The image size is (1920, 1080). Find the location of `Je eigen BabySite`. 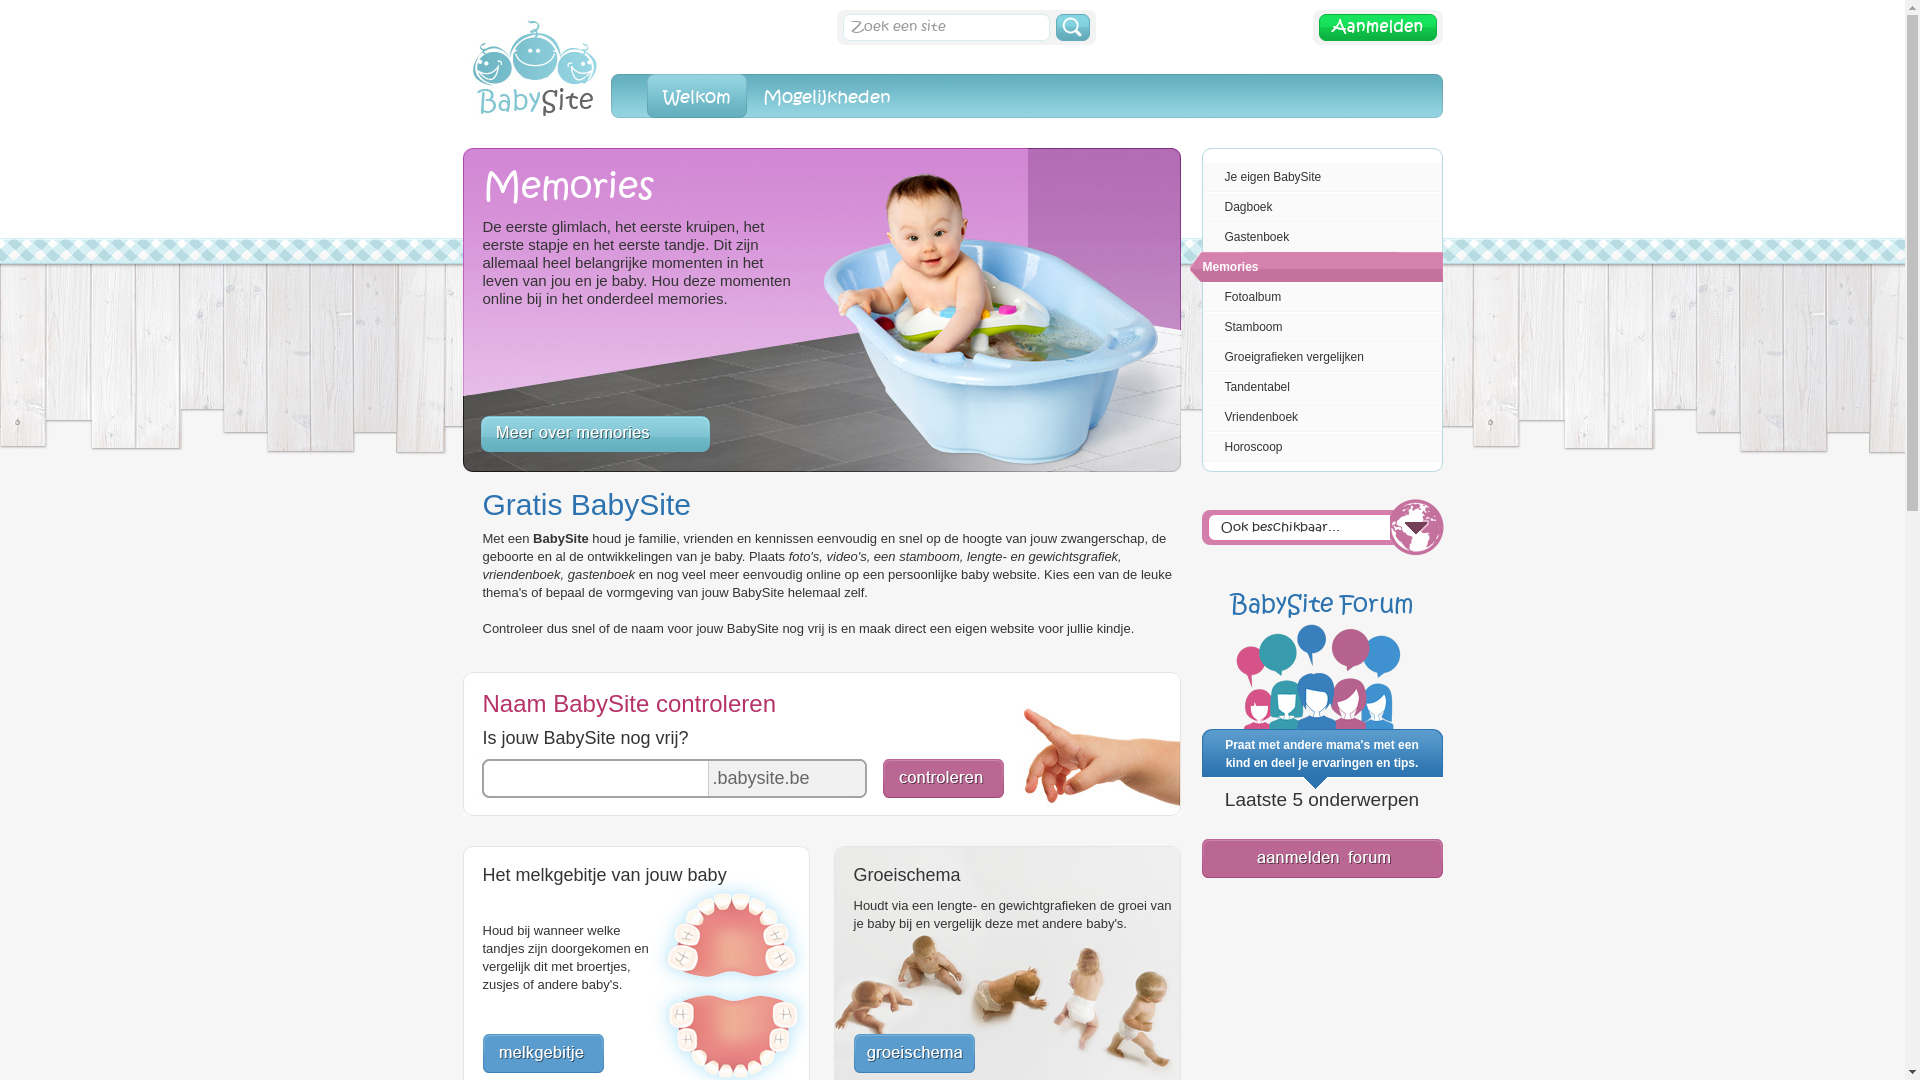

Je eigen BabySite is located at coordinates (1316, 177).